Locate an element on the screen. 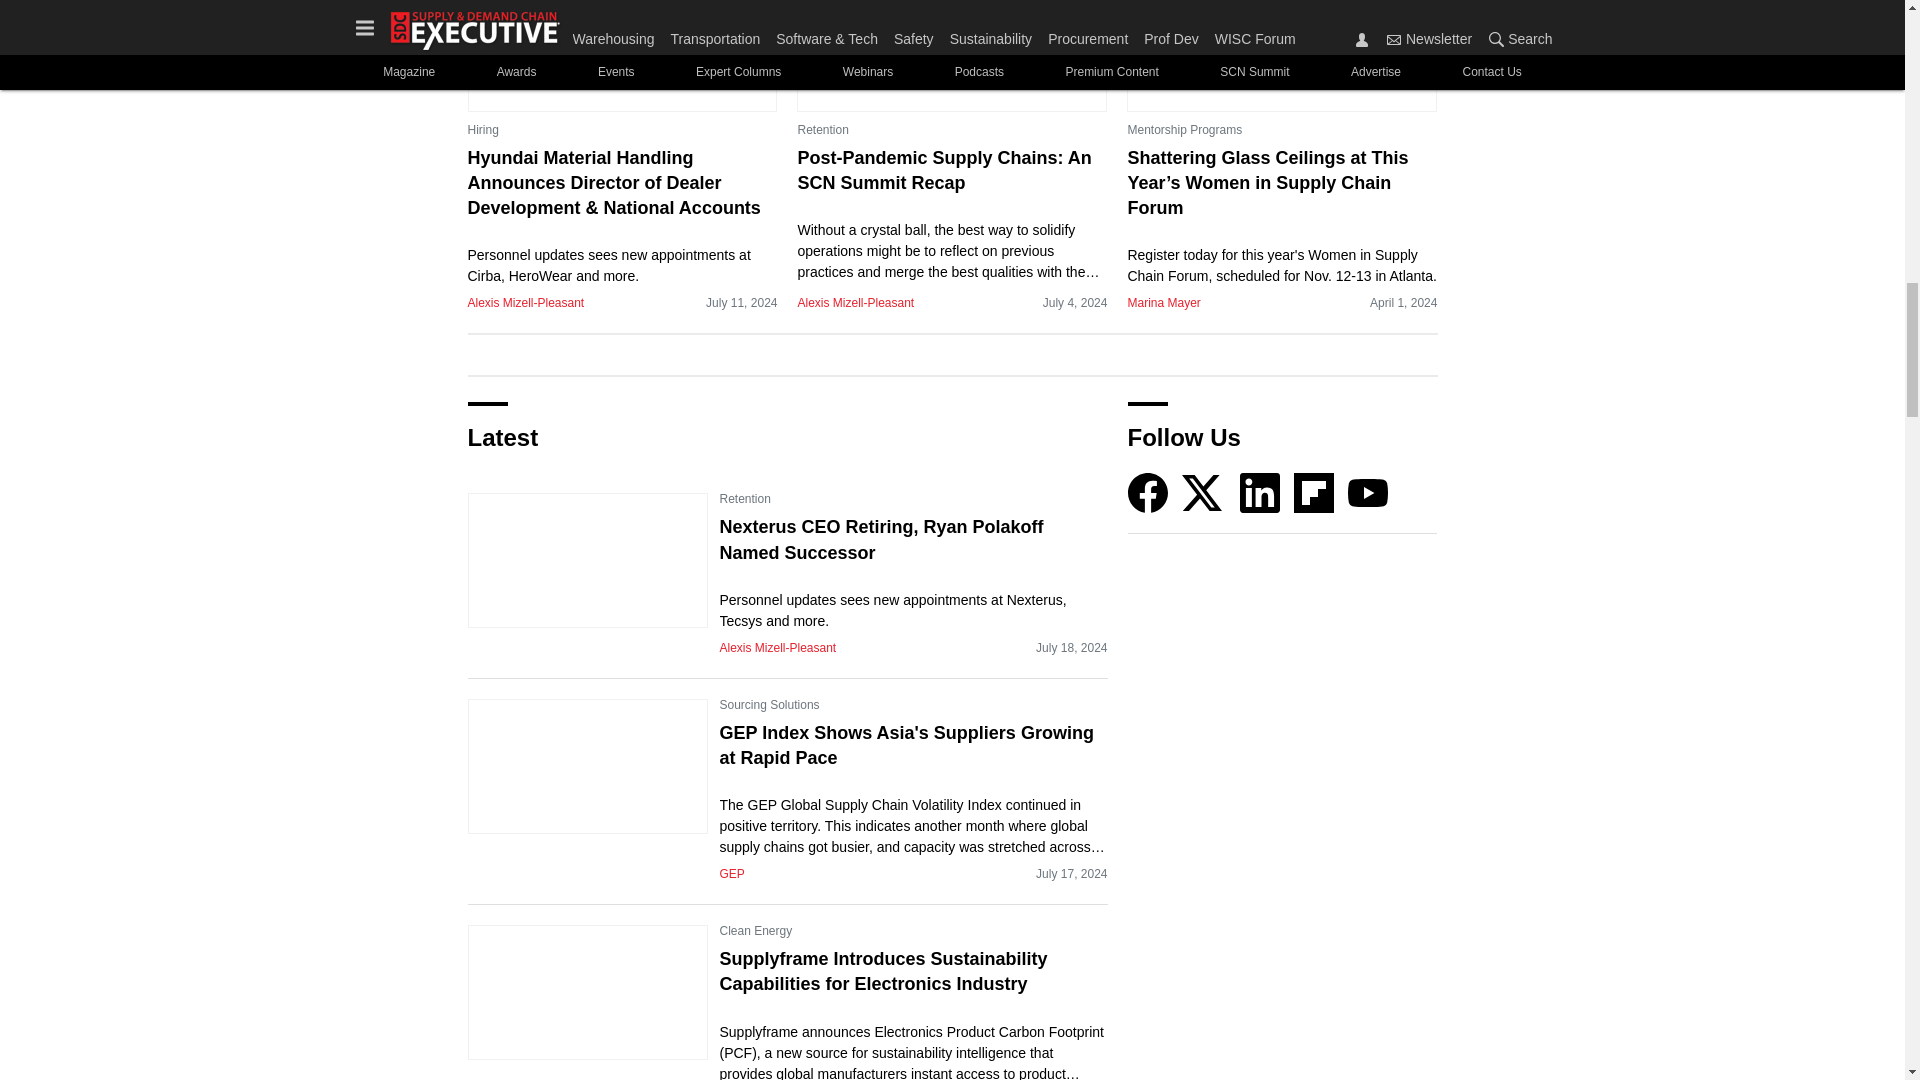  Flipboard icon is located at coordinates (1314, 493).